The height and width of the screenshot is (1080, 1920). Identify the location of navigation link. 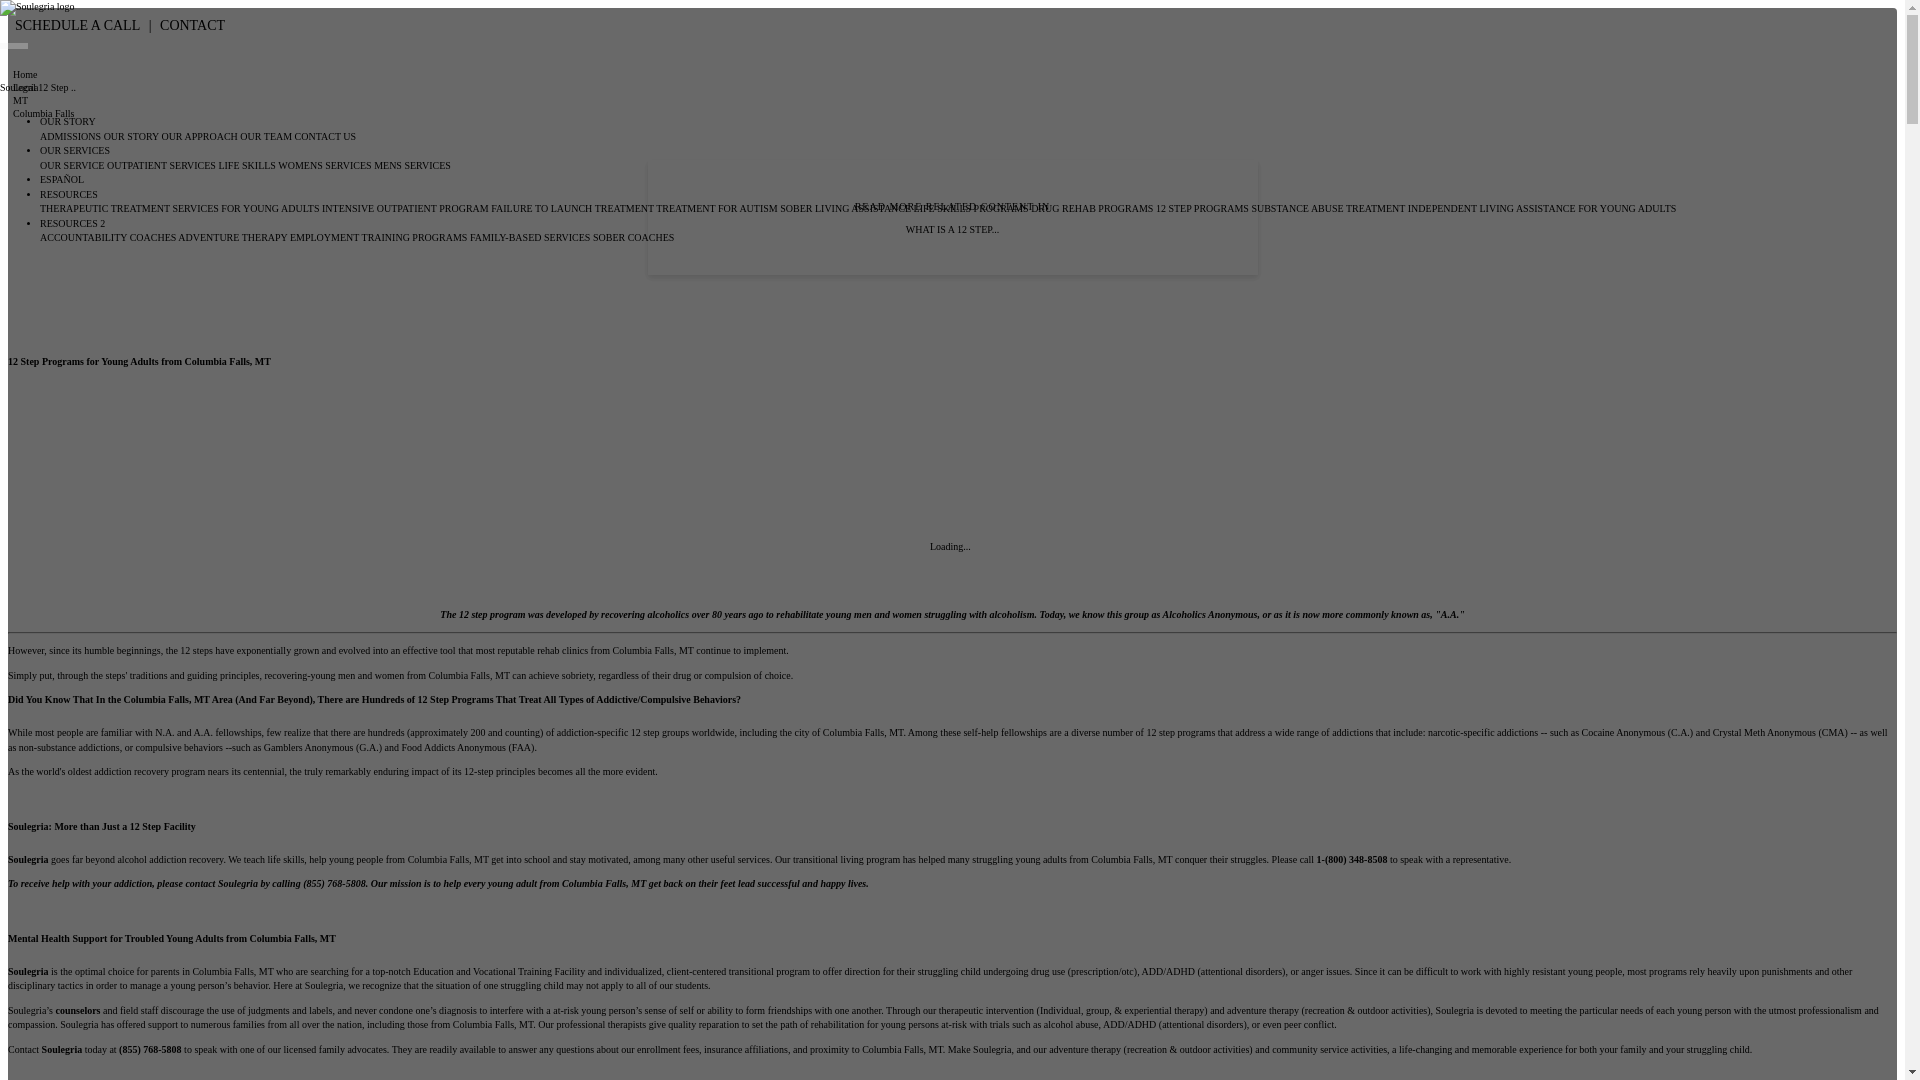
(162, 164).